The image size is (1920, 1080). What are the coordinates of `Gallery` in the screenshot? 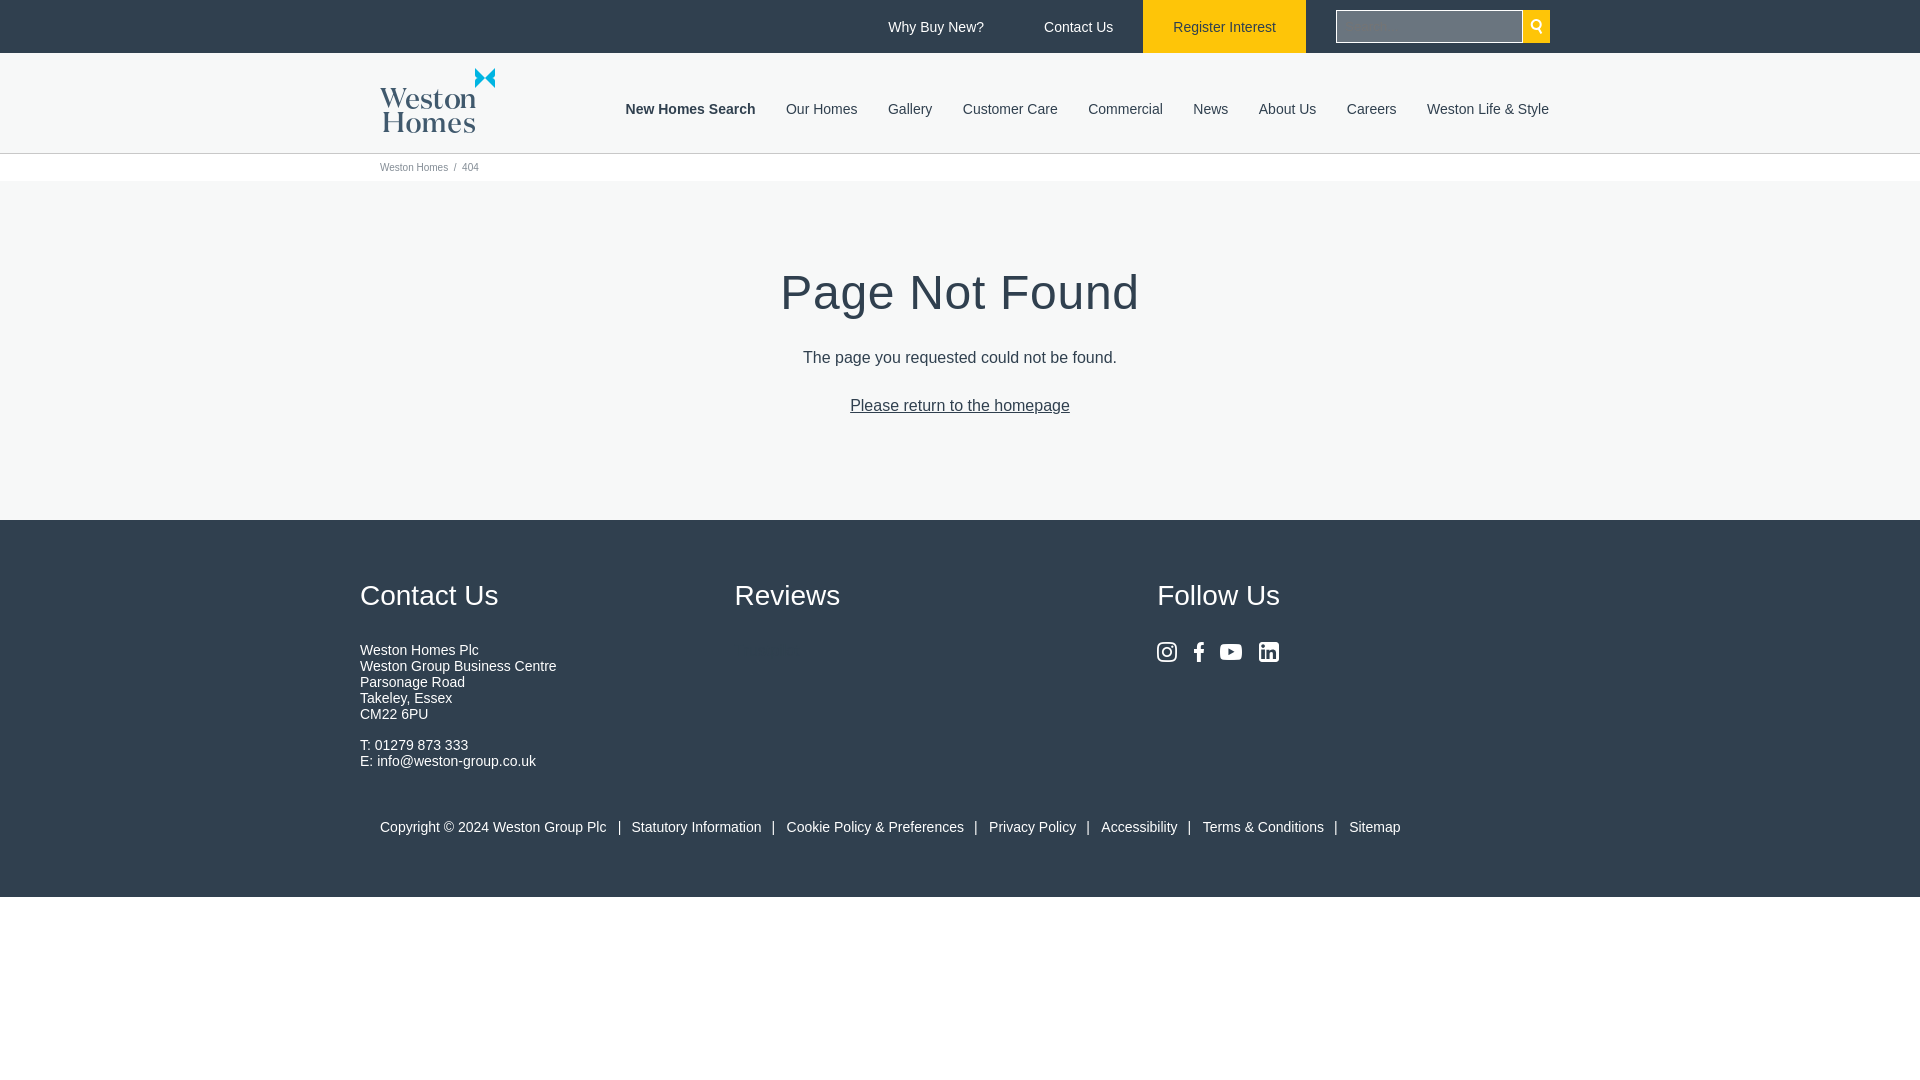 It's located at (909, 112).